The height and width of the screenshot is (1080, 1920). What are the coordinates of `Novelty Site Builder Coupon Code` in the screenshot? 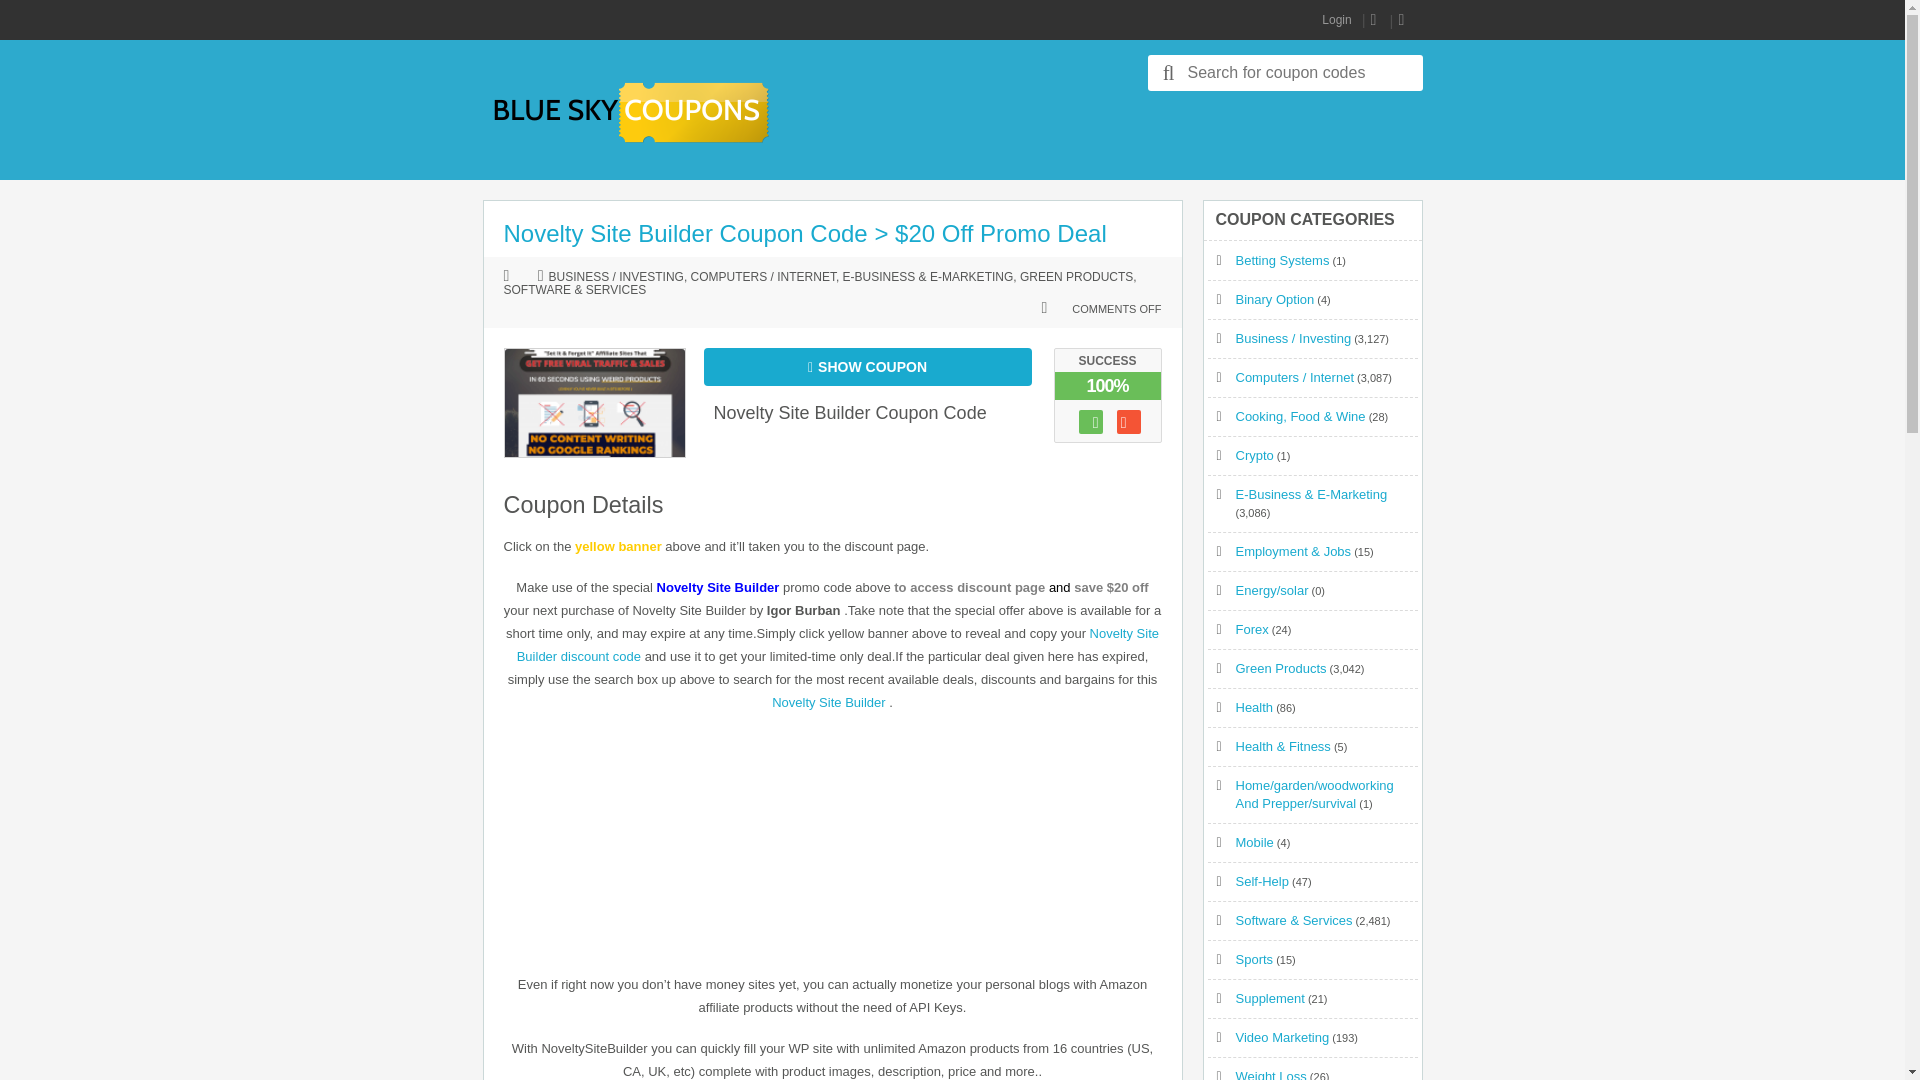 It's located at (850, 412).